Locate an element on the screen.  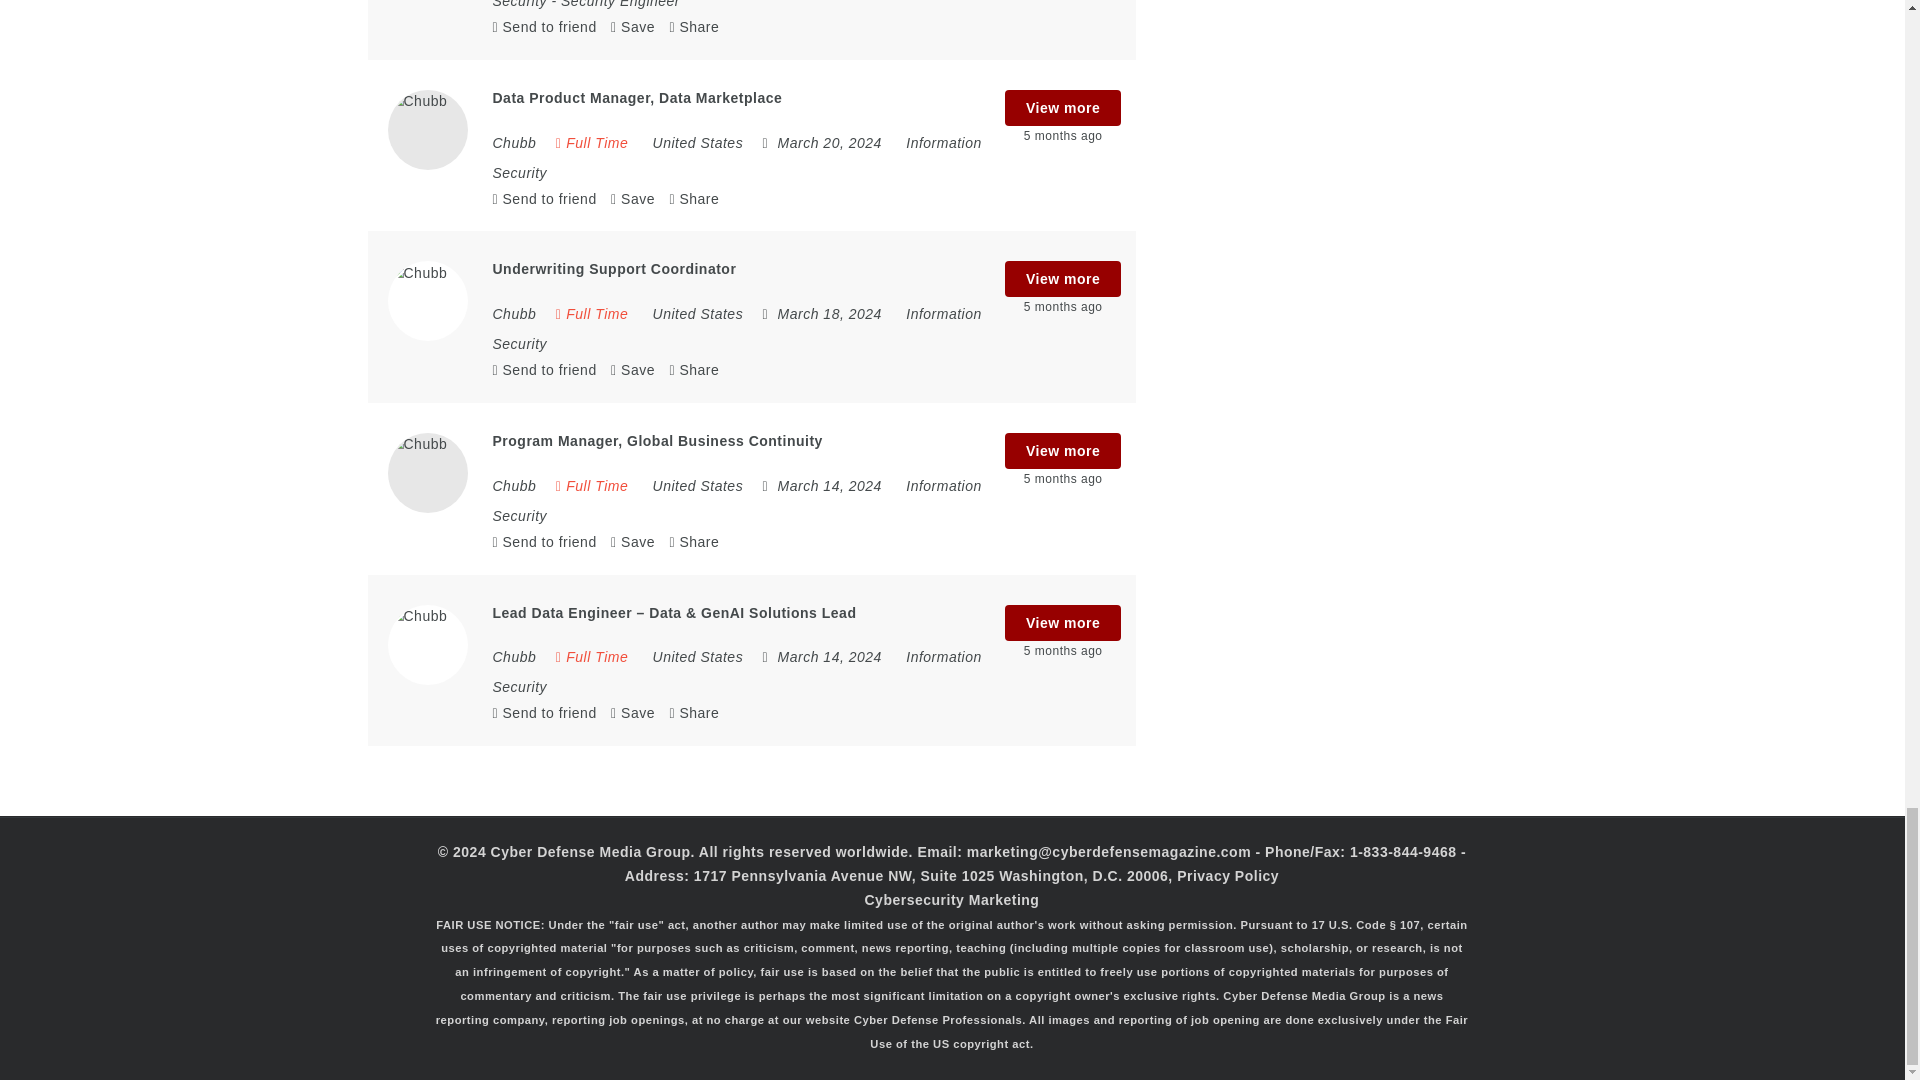
Permanent link to: "Data Product Manager, Data Marketplace" is located at coordinates (636, 97).